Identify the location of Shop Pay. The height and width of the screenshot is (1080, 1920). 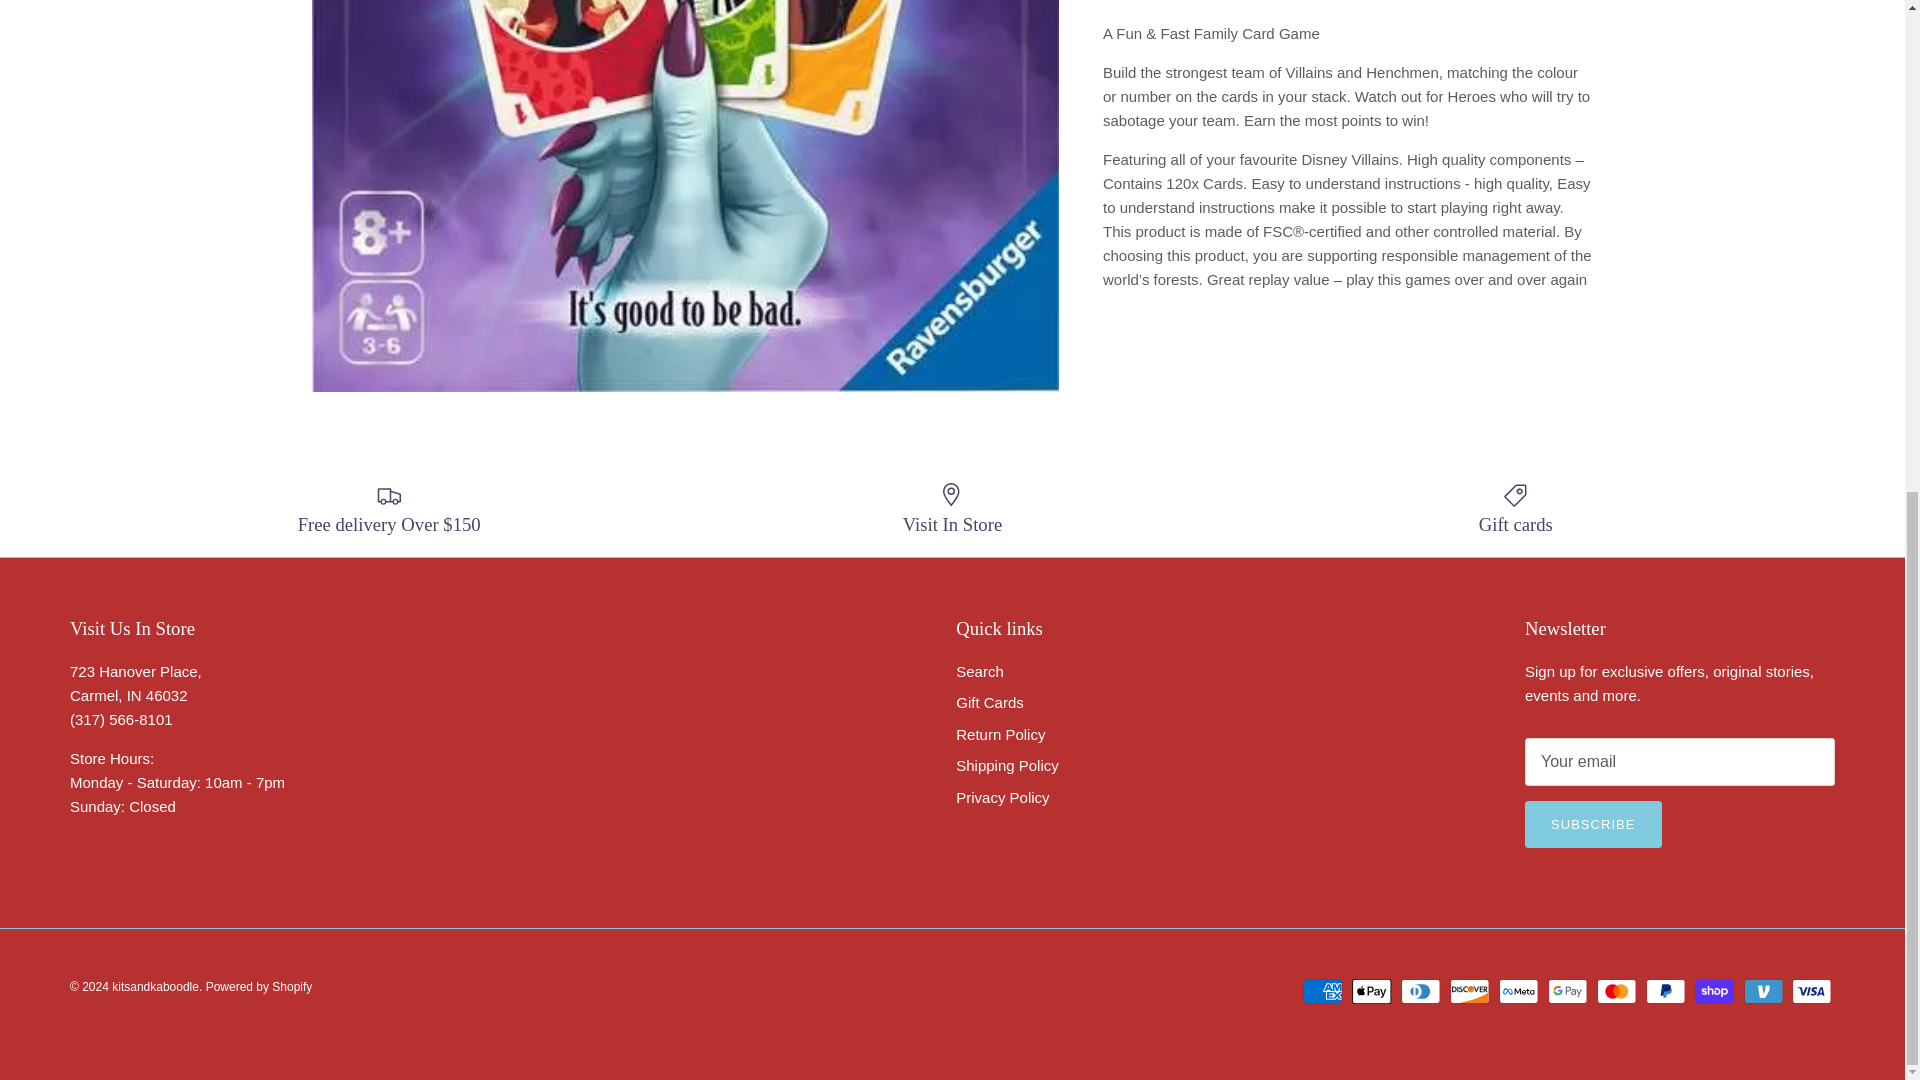
(1714, 991).